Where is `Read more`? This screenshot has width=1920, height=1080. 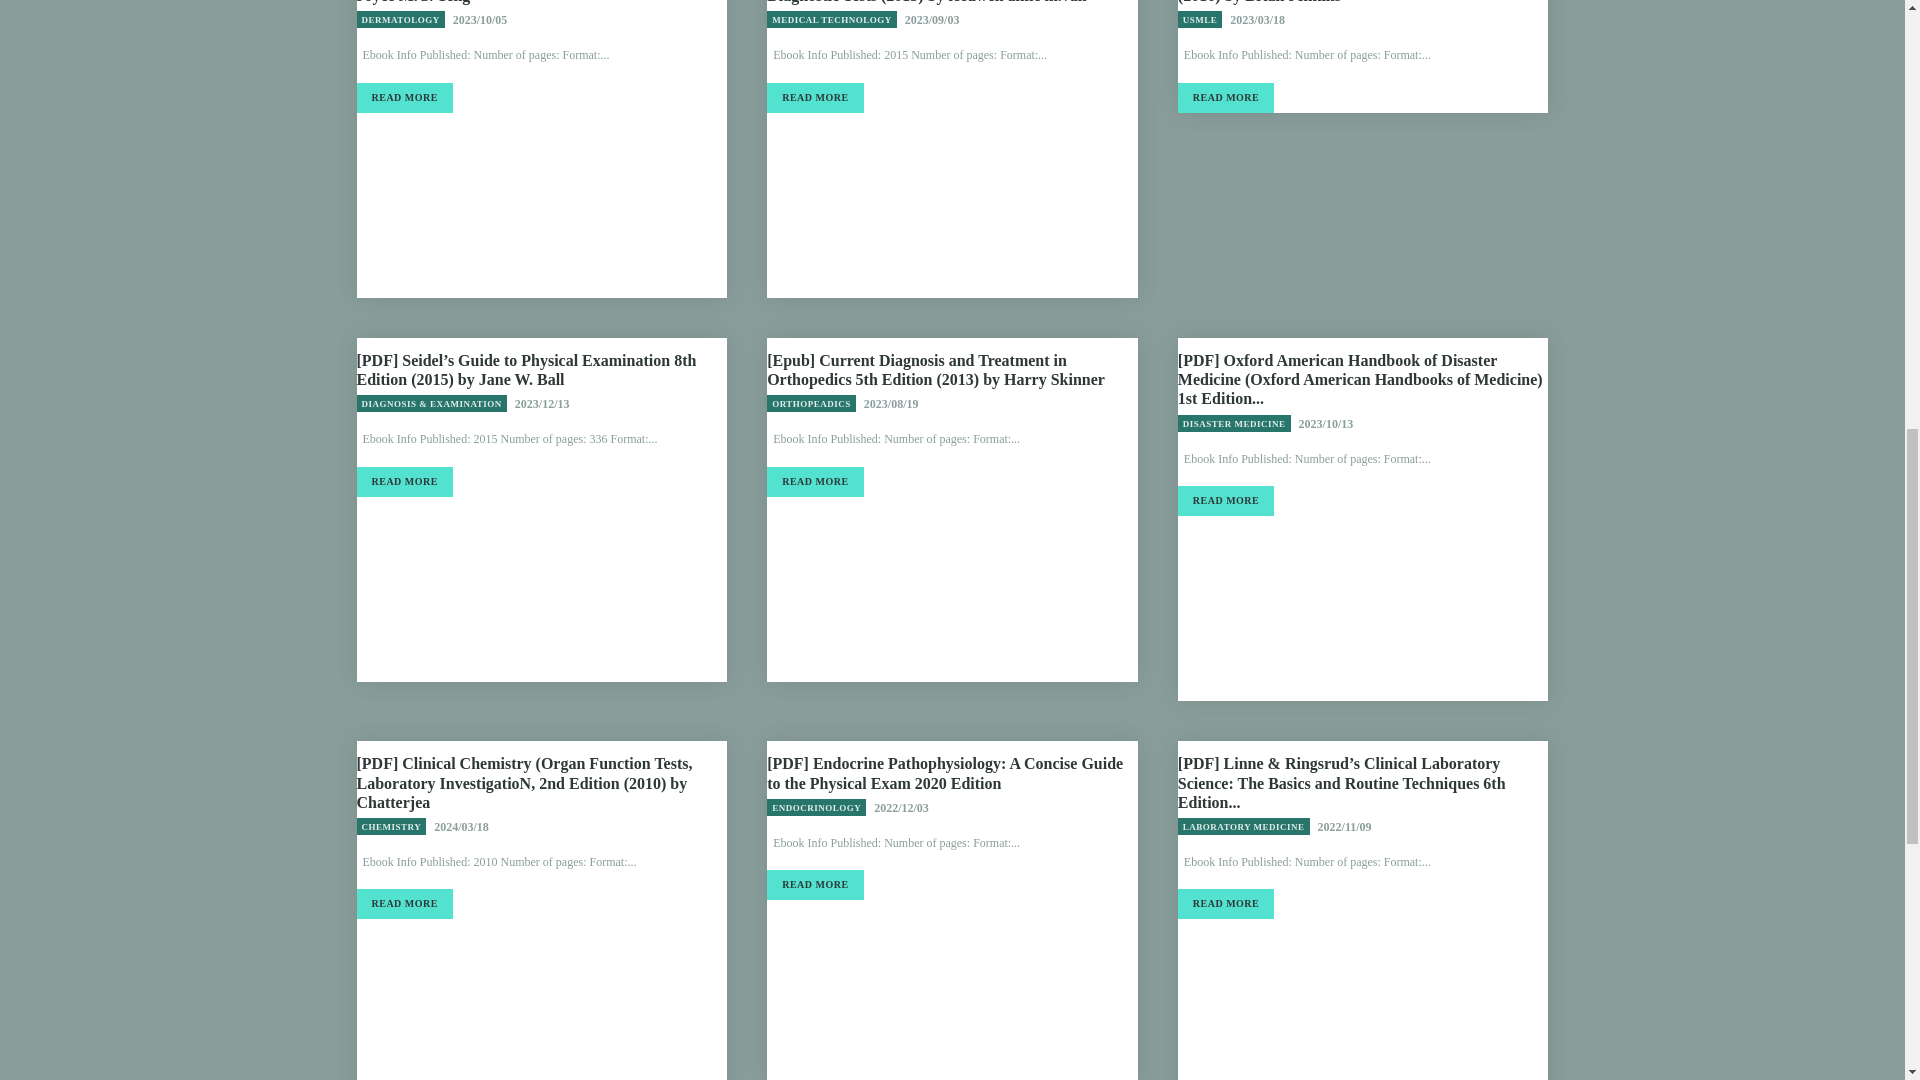
Read more is located at coordinates (403, 481).